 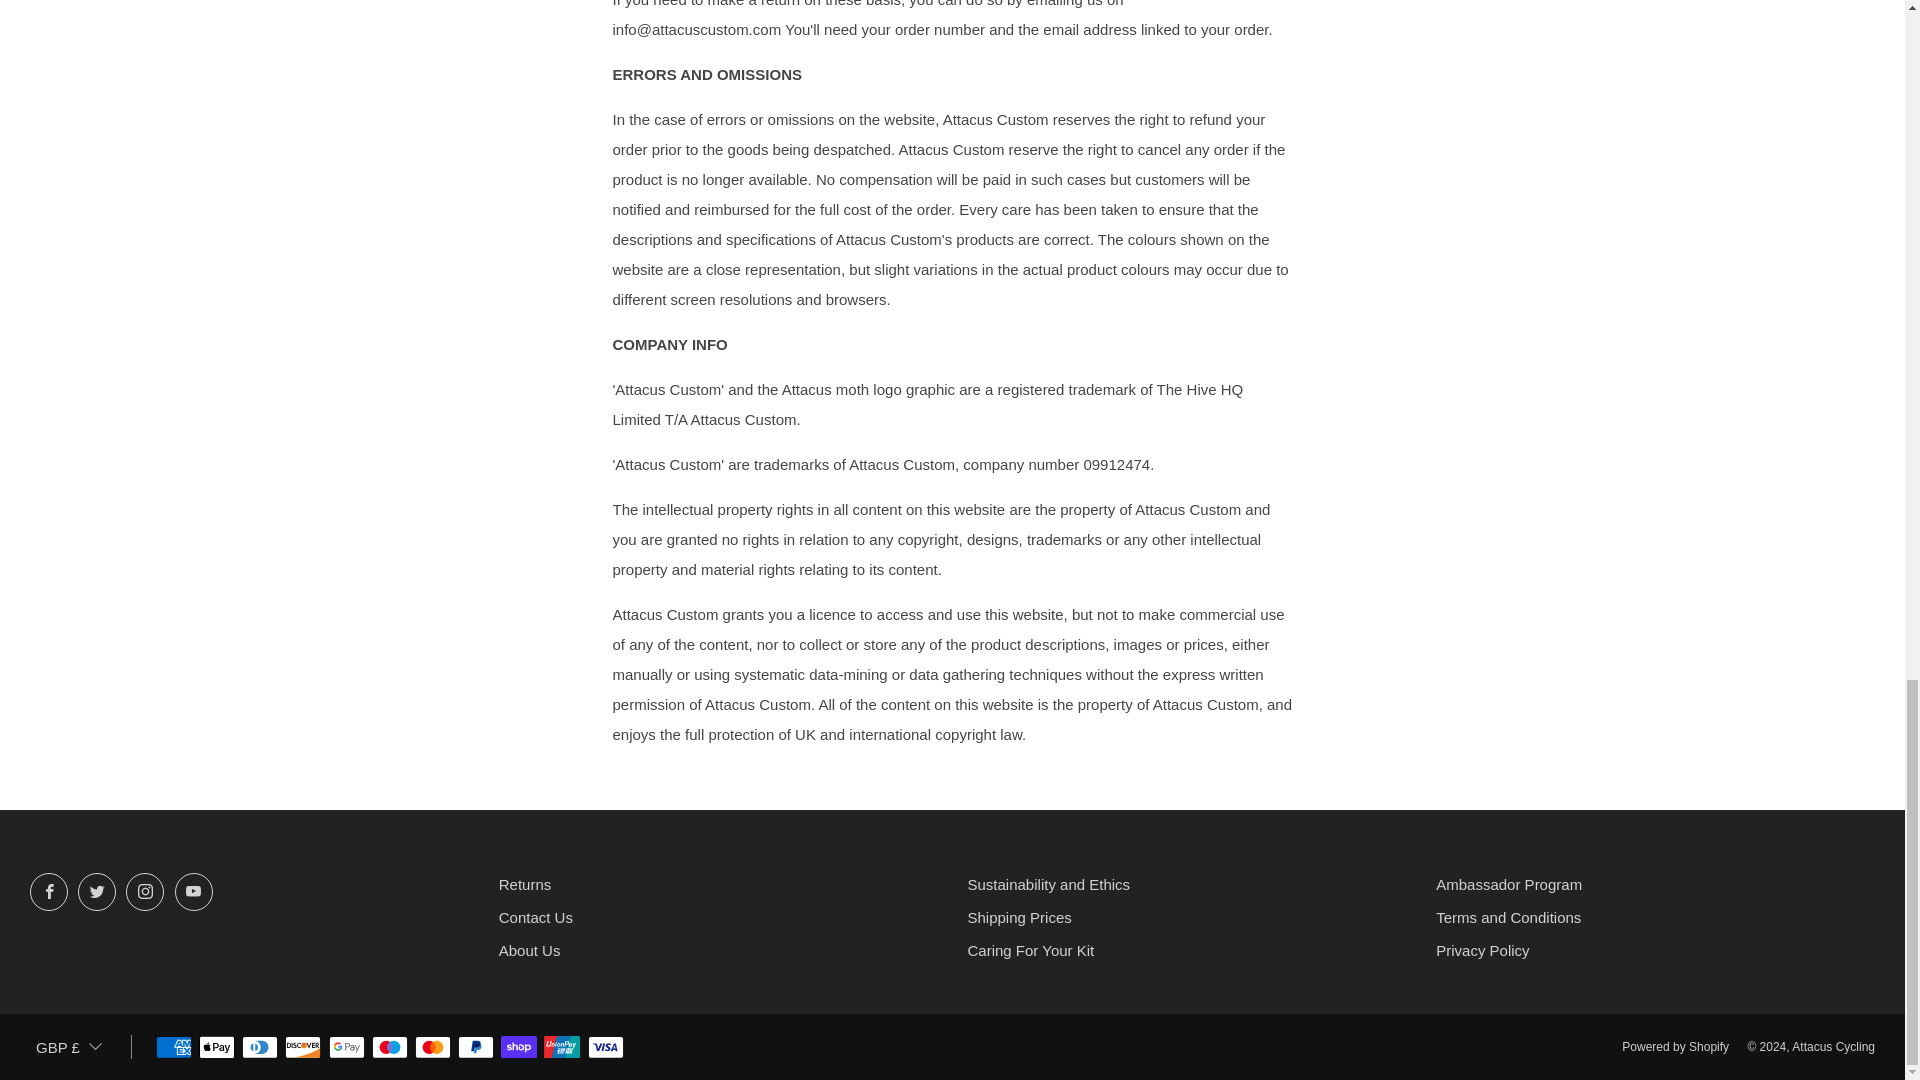 What do you see at coordinates (260, 1048) in the screenshot?
I see `Diners Club` at bounding box center [260, 1048].